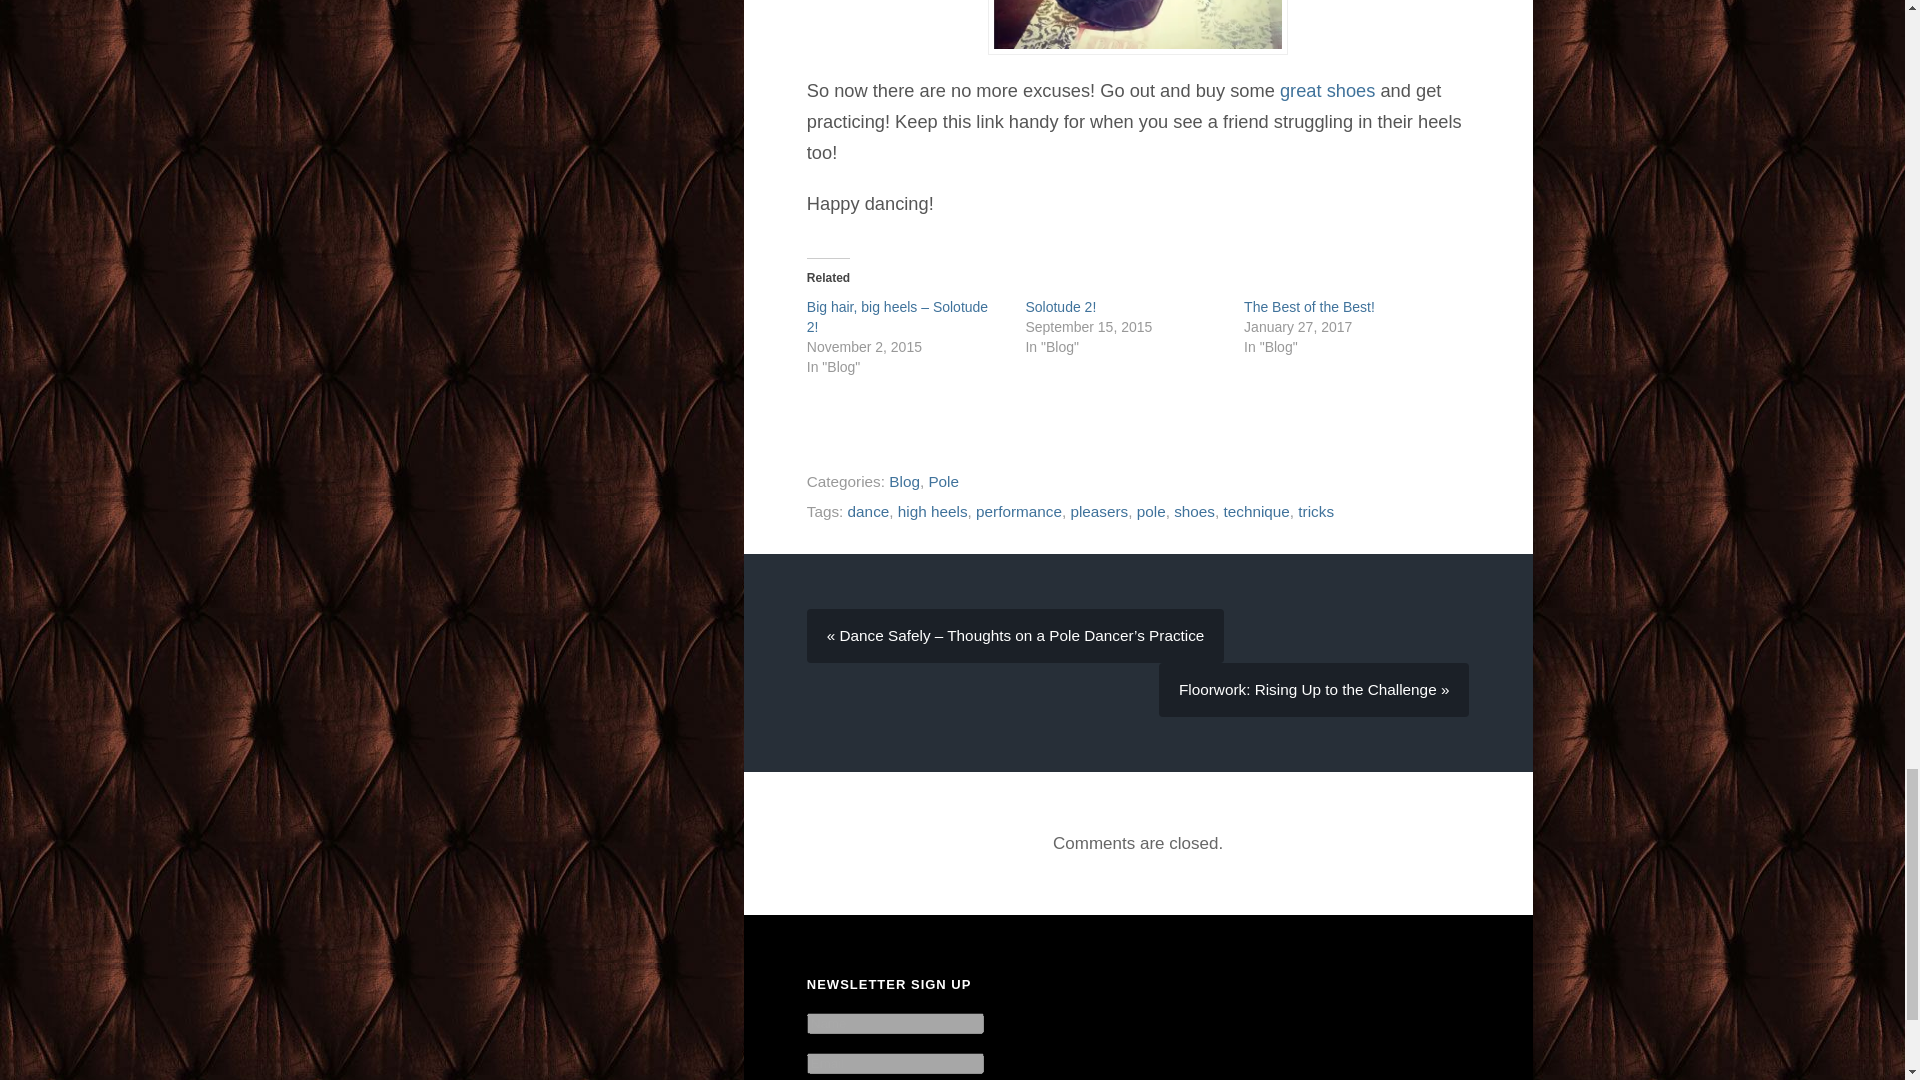 The height and width of the screenshot is (1080, 1920). I want to click on The Best of the Best!, so click(1309, 307).